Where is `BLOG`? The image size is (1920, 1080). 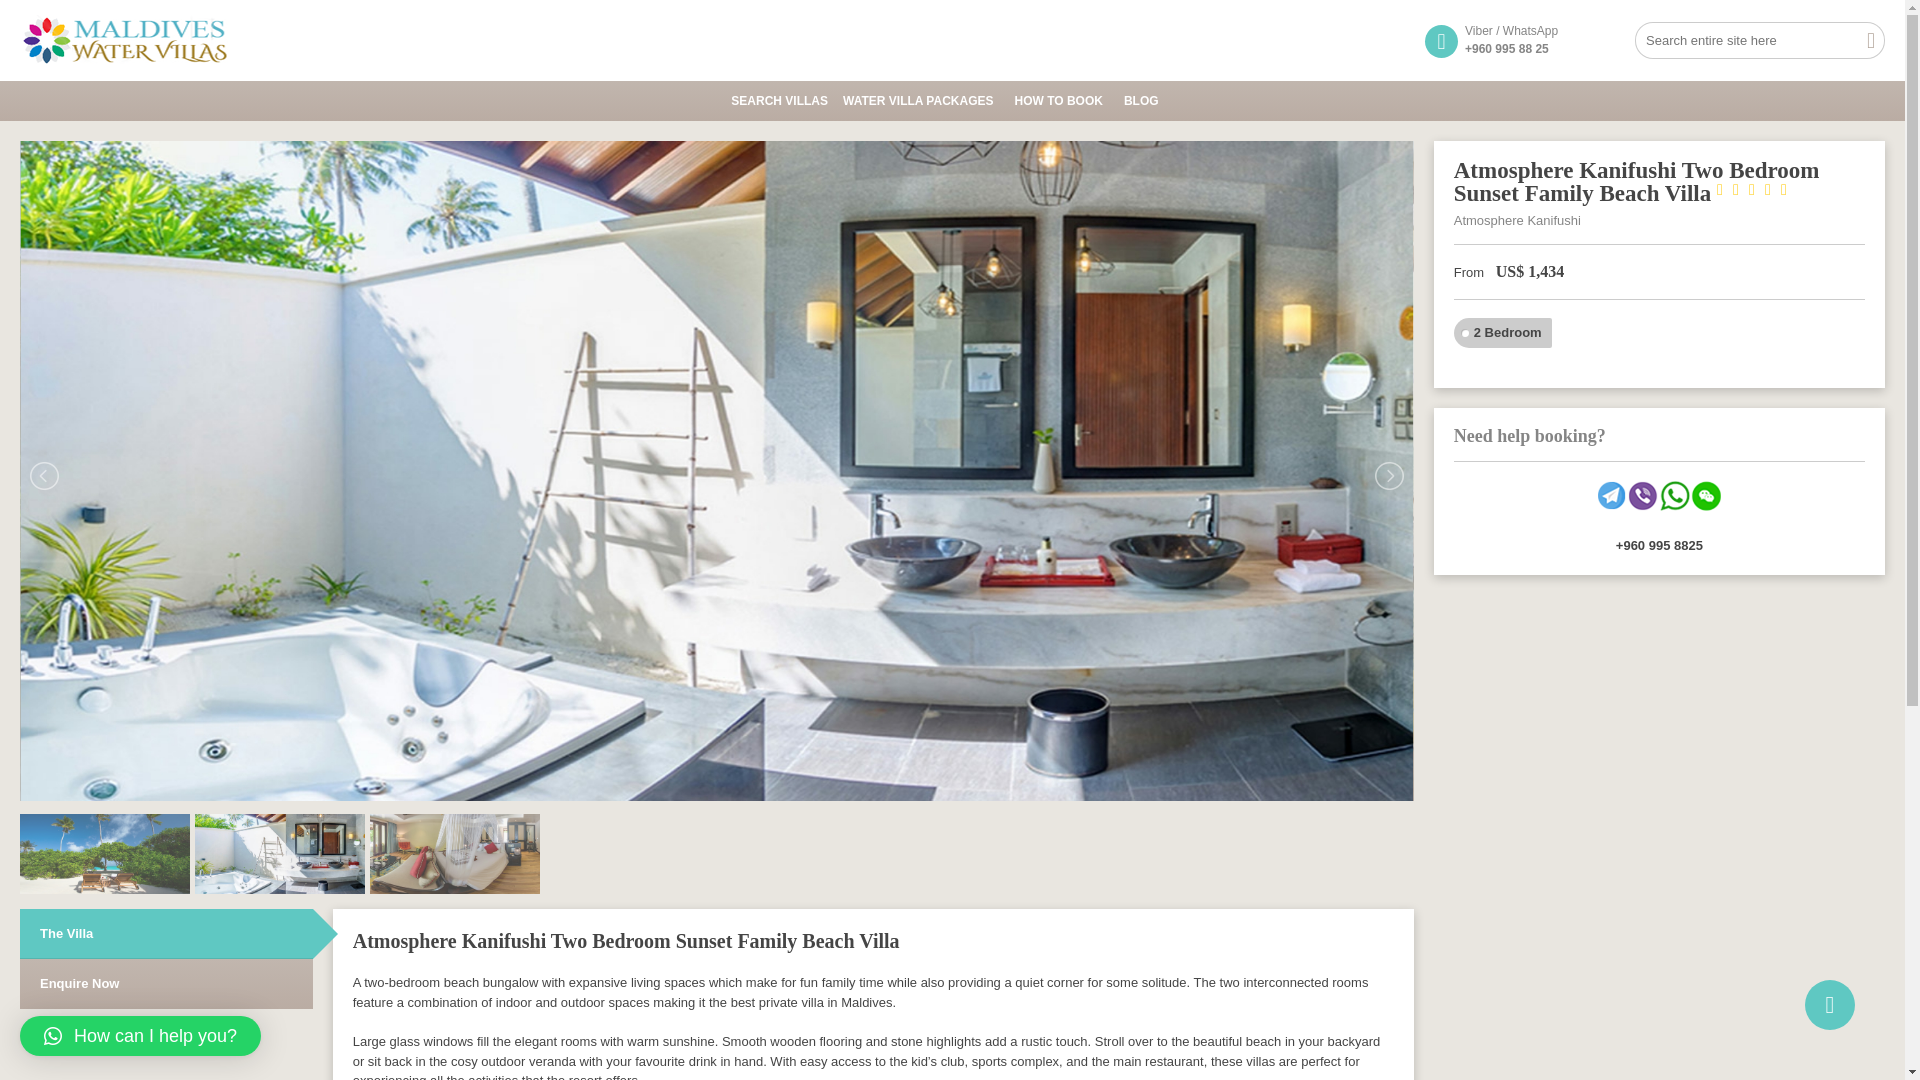 BLOG is located at coordinates (1148, 99).